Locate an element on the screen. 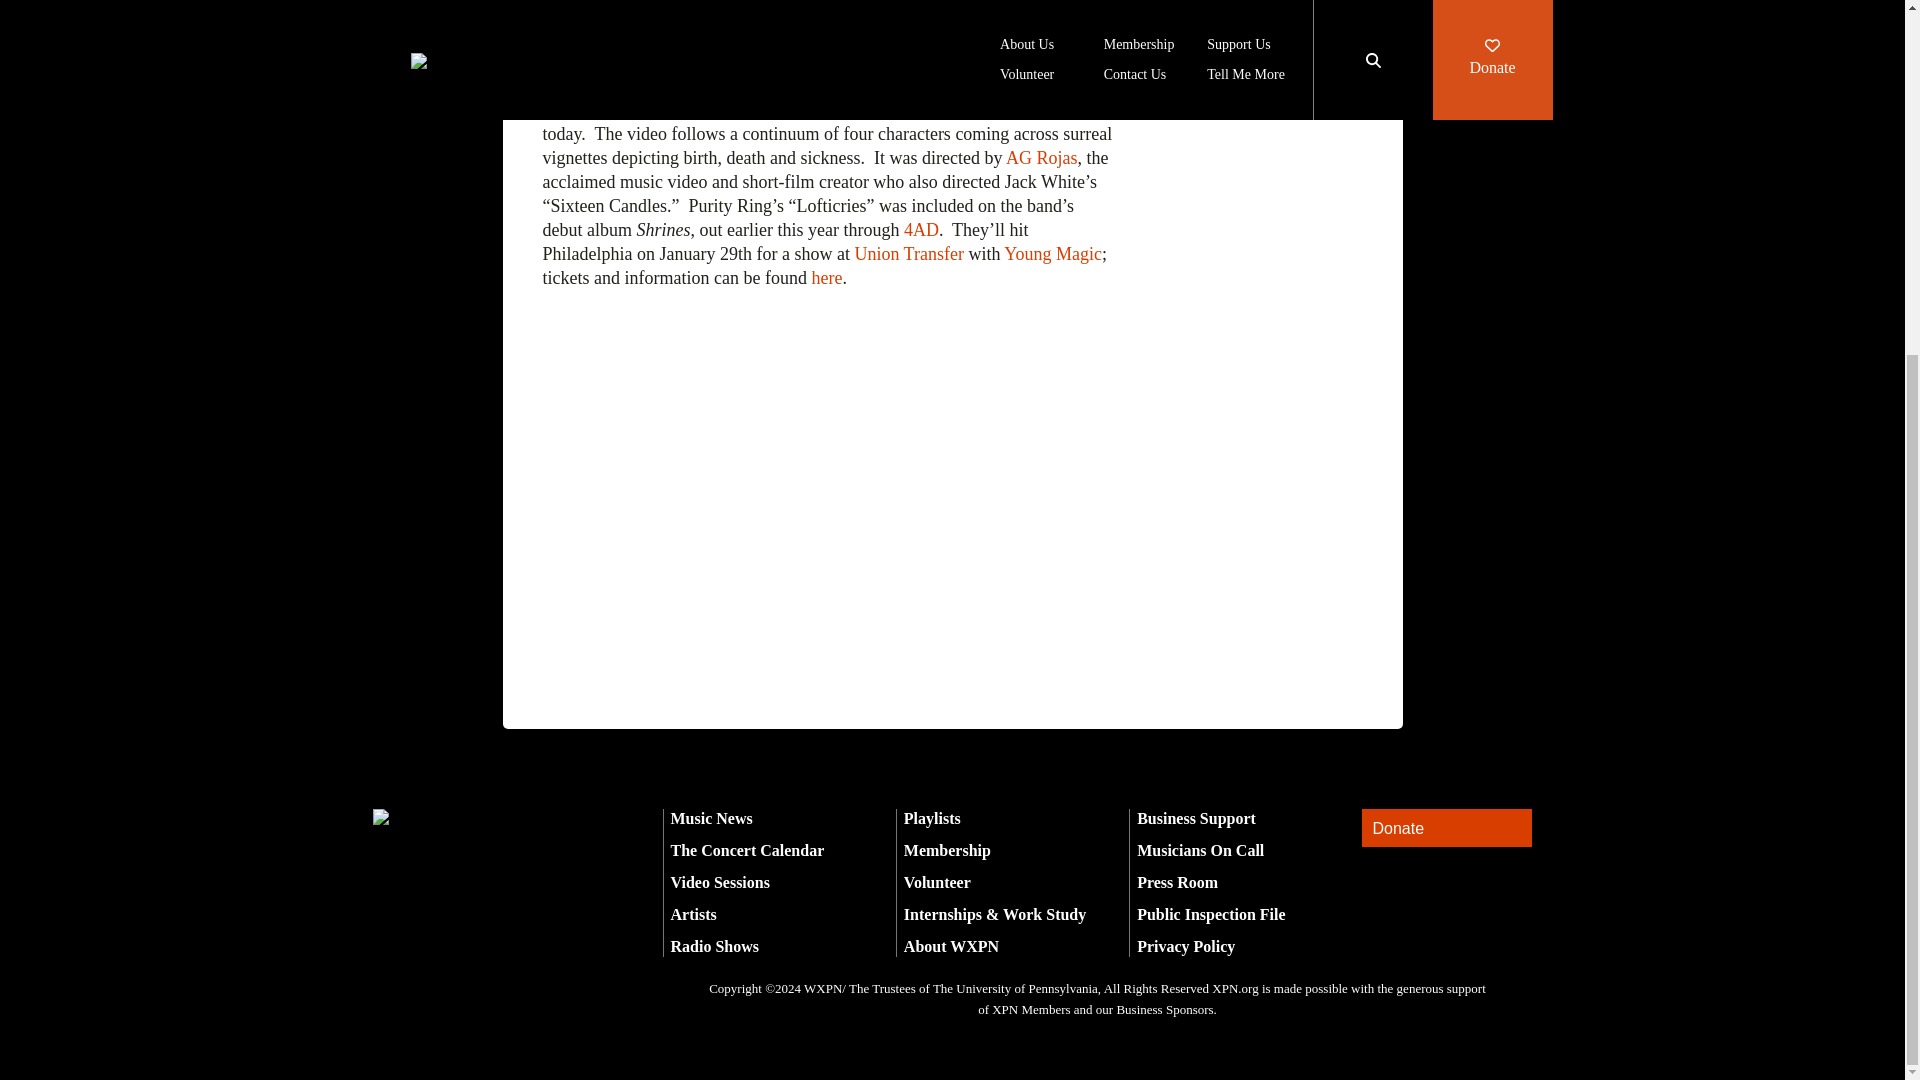 This screenshot has width=1920, height=1080. Radio Shows is located at coordinates (714, 946).